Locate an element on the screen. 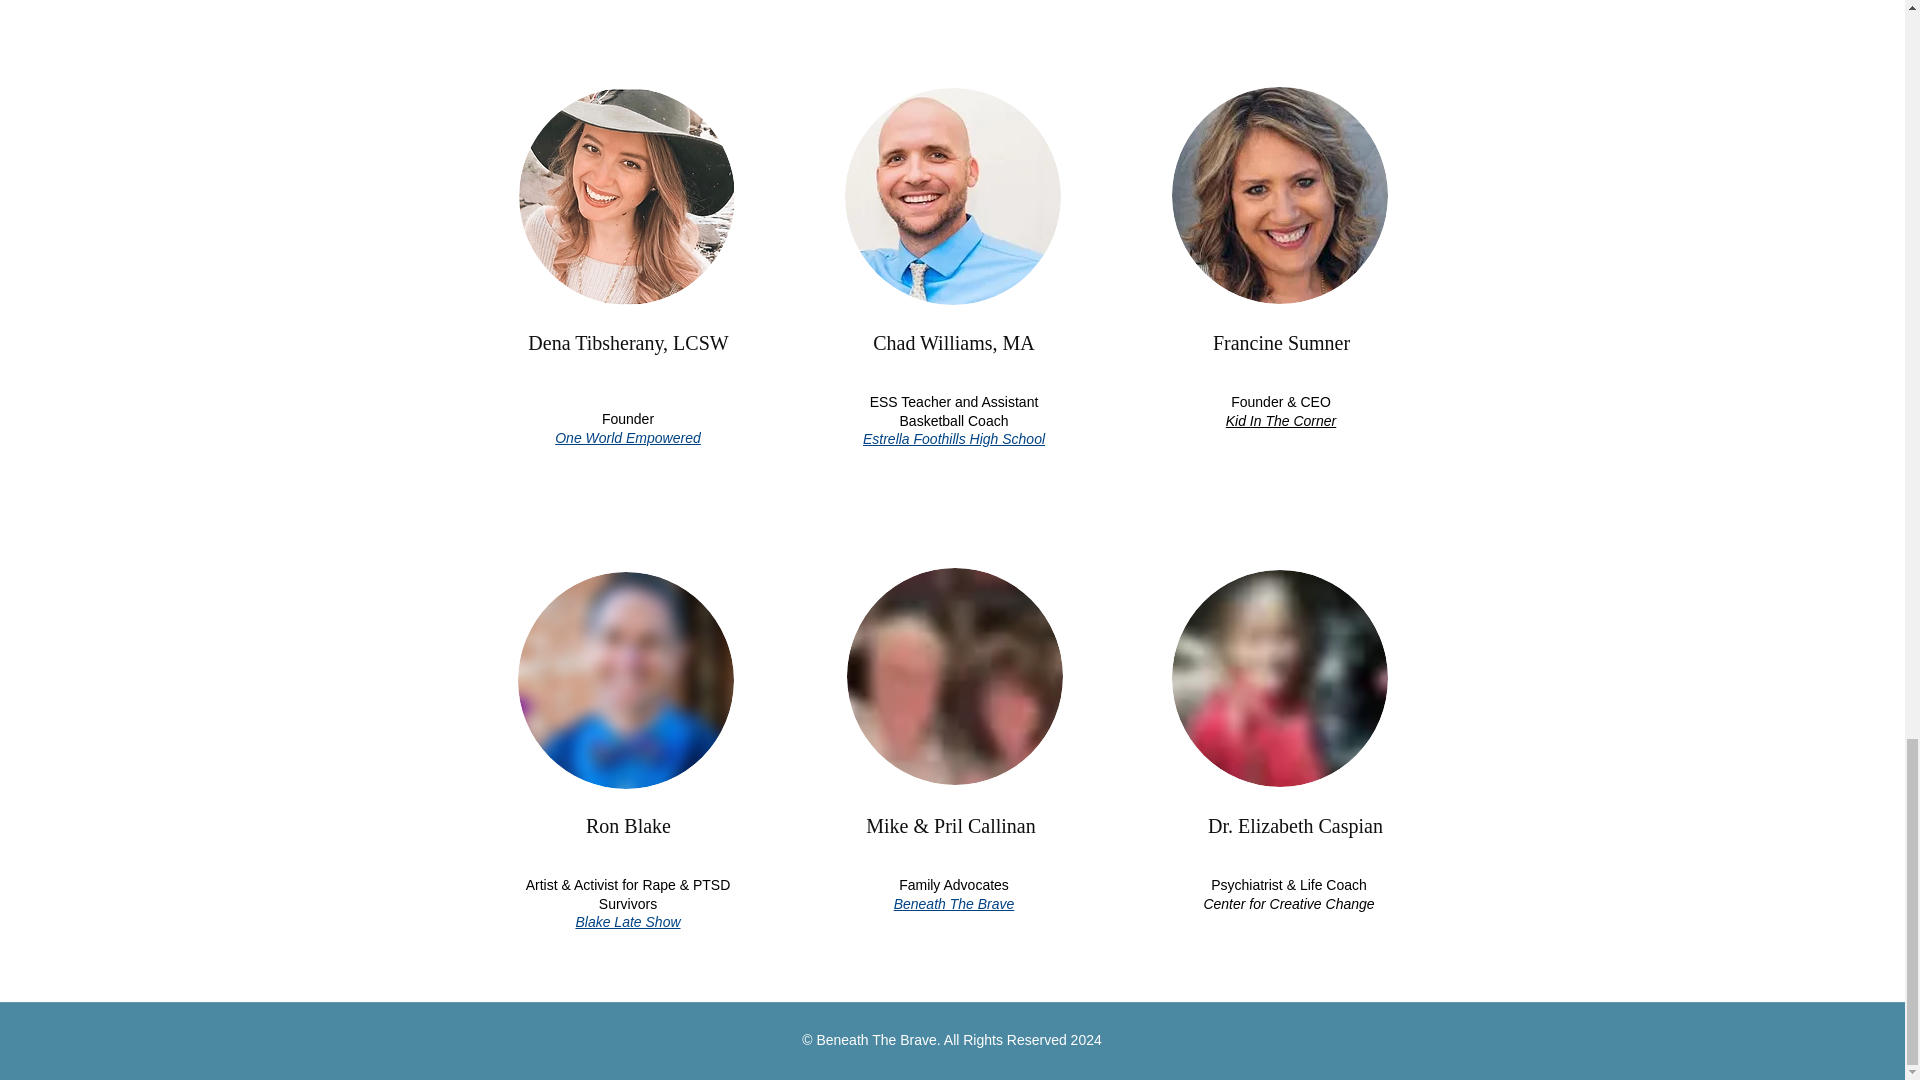  guy2.jpg is located at coordinates (626, 196).